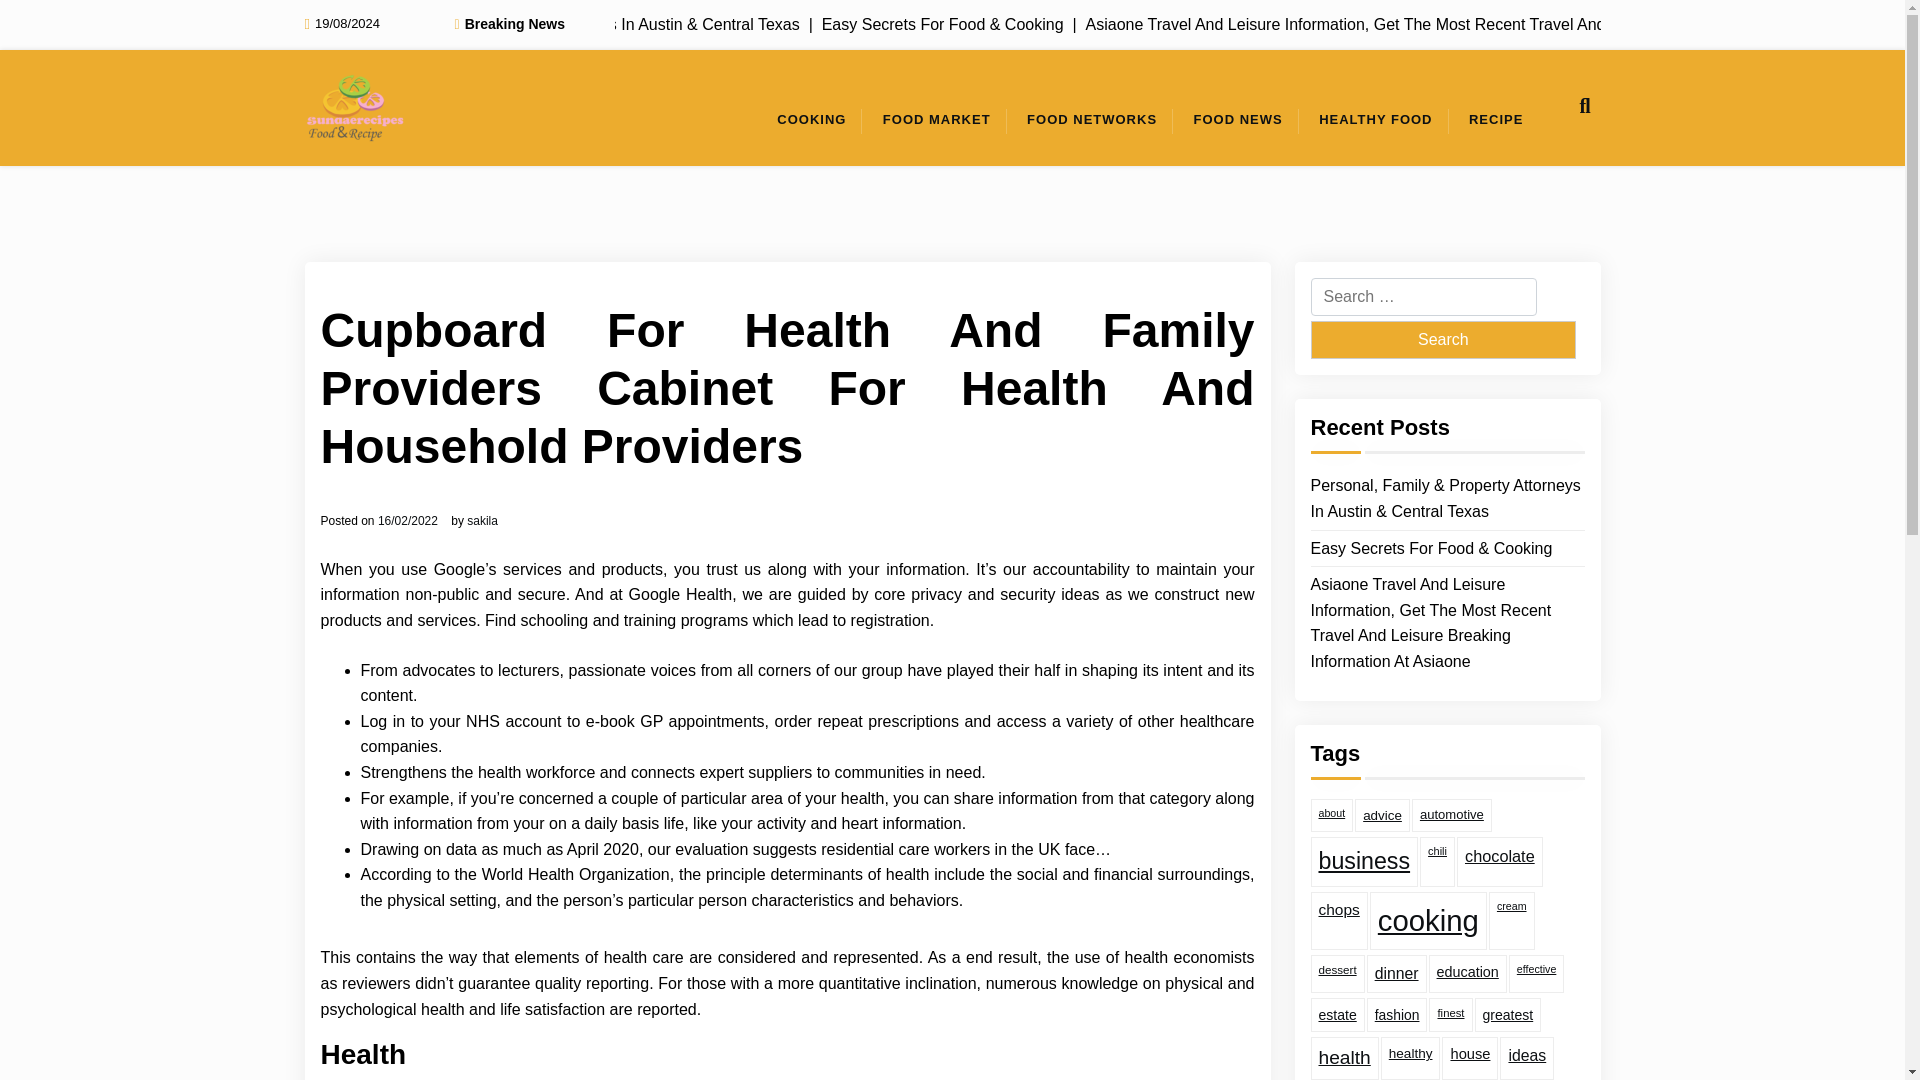 This screenshot has width=1920, height=1080. I want to click on RECIPE, so click(1496, 120).